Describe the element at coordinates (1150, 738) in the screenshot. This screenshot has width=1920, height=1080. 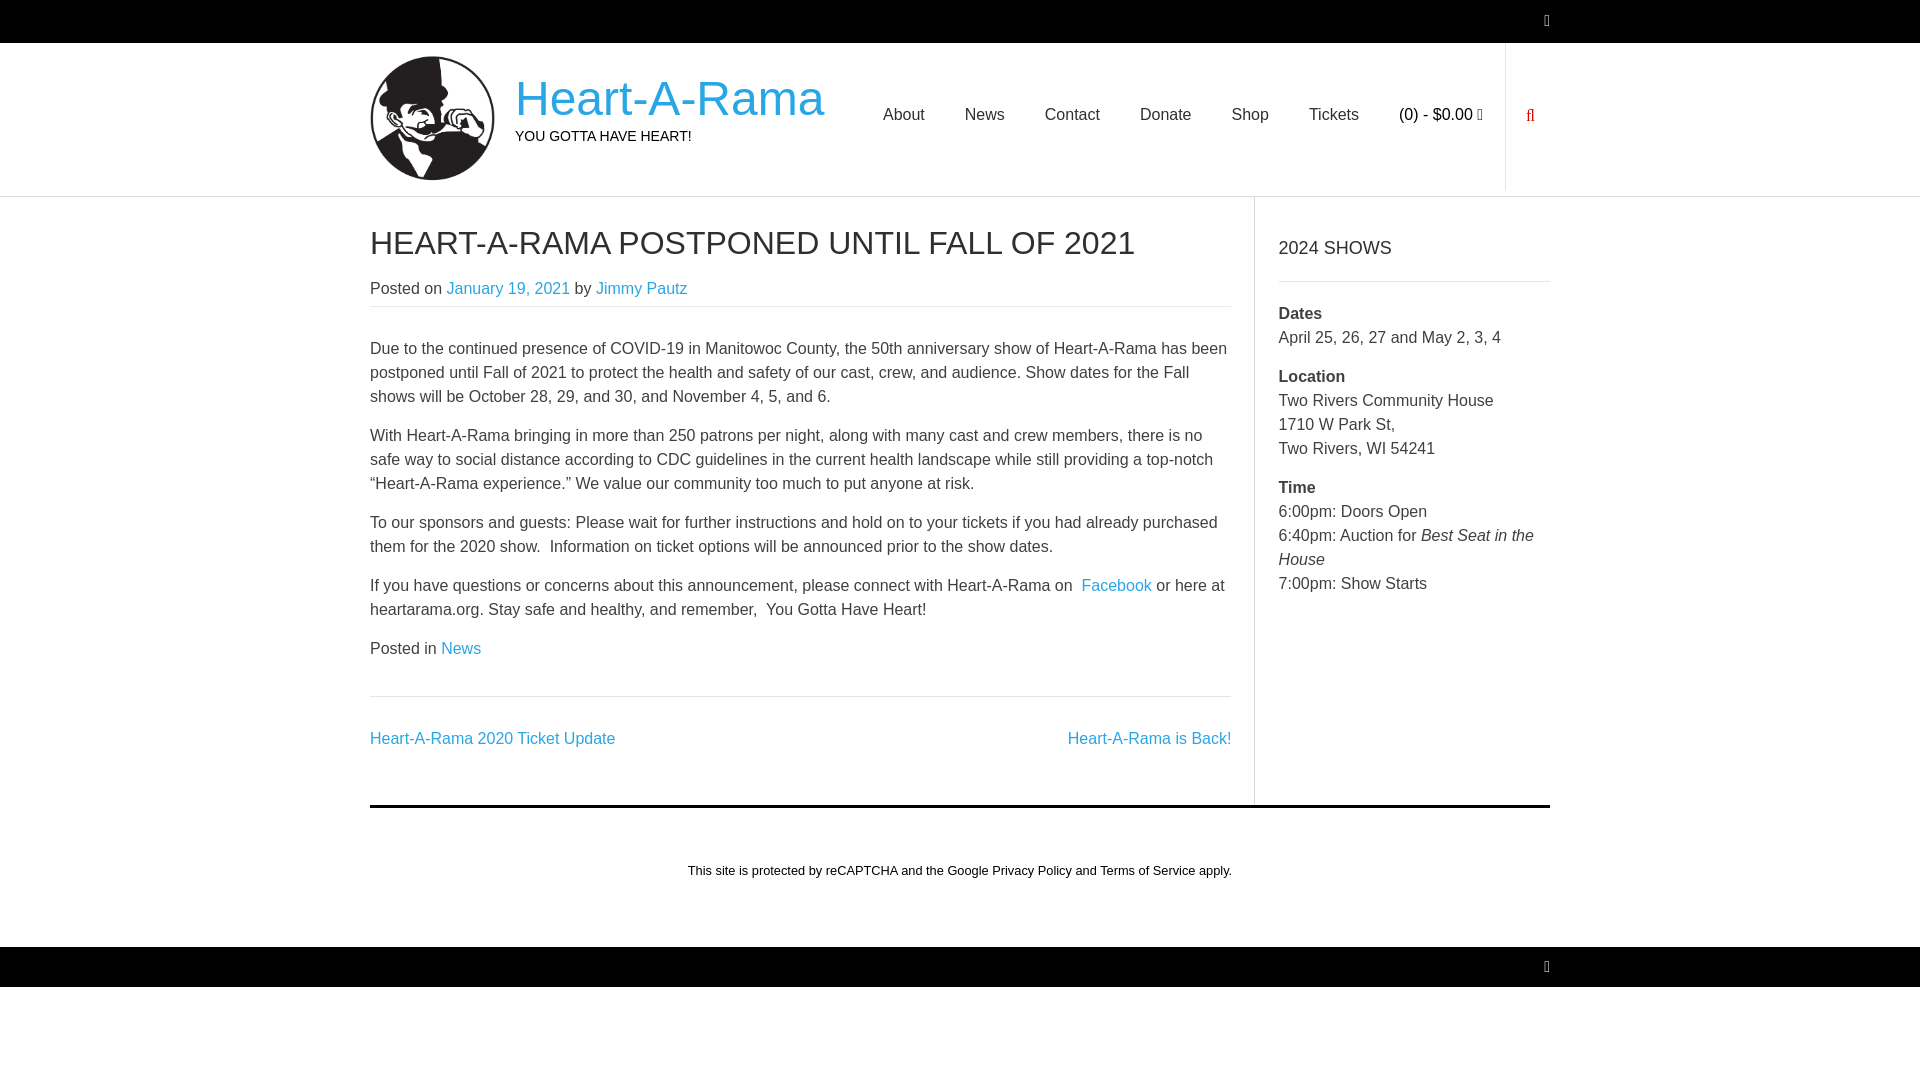
I see `Heart-A-Rama is Back!` at that location.